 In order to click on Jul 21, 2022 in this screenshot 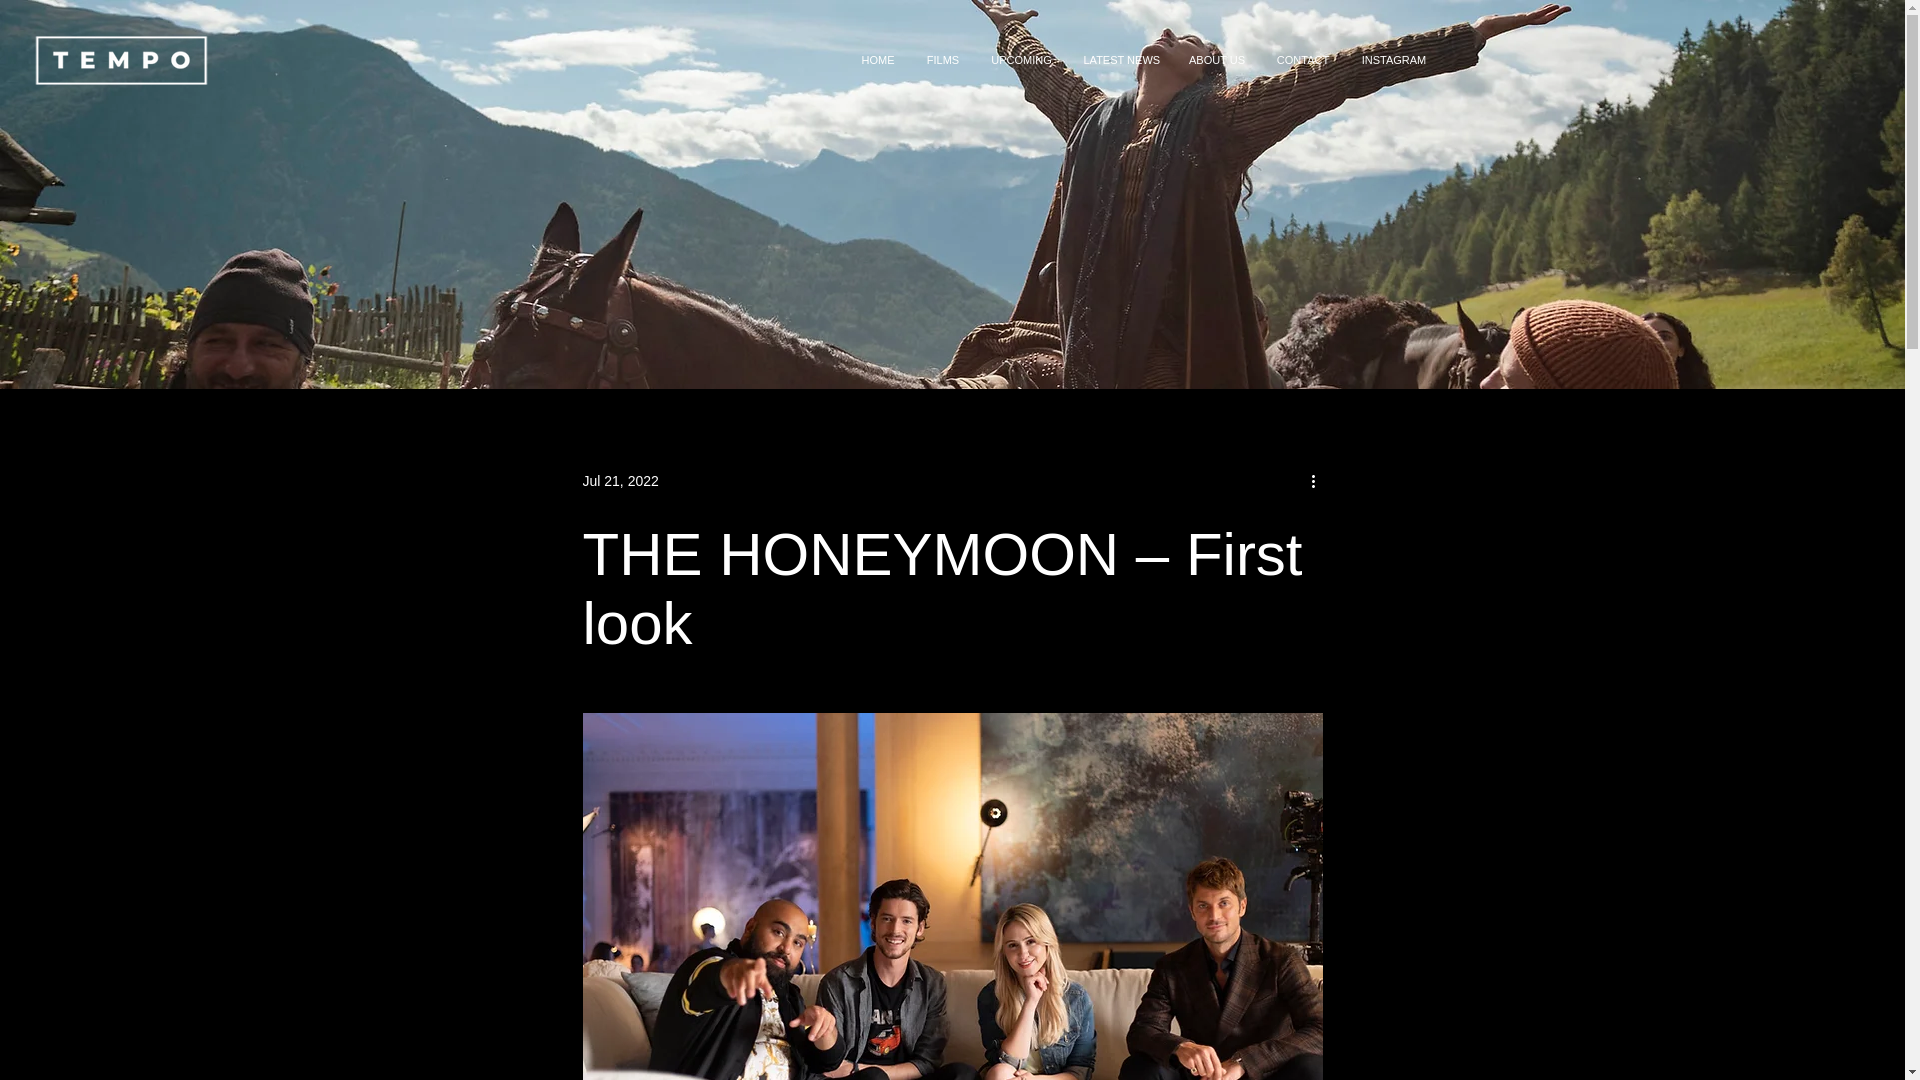, I will do `click(620, 480)`.